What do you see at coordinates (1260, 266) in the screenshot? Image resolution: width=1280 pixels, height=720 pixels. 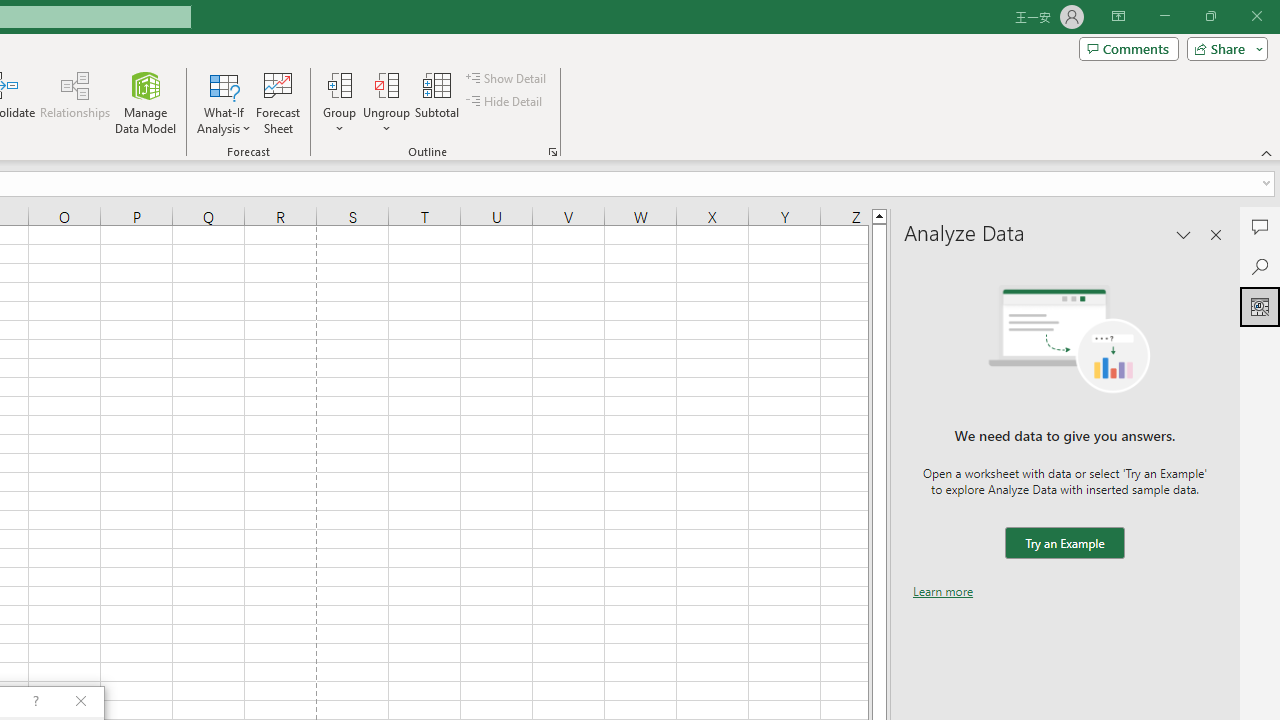 I see `Search` at bounding box center [1260, 266].